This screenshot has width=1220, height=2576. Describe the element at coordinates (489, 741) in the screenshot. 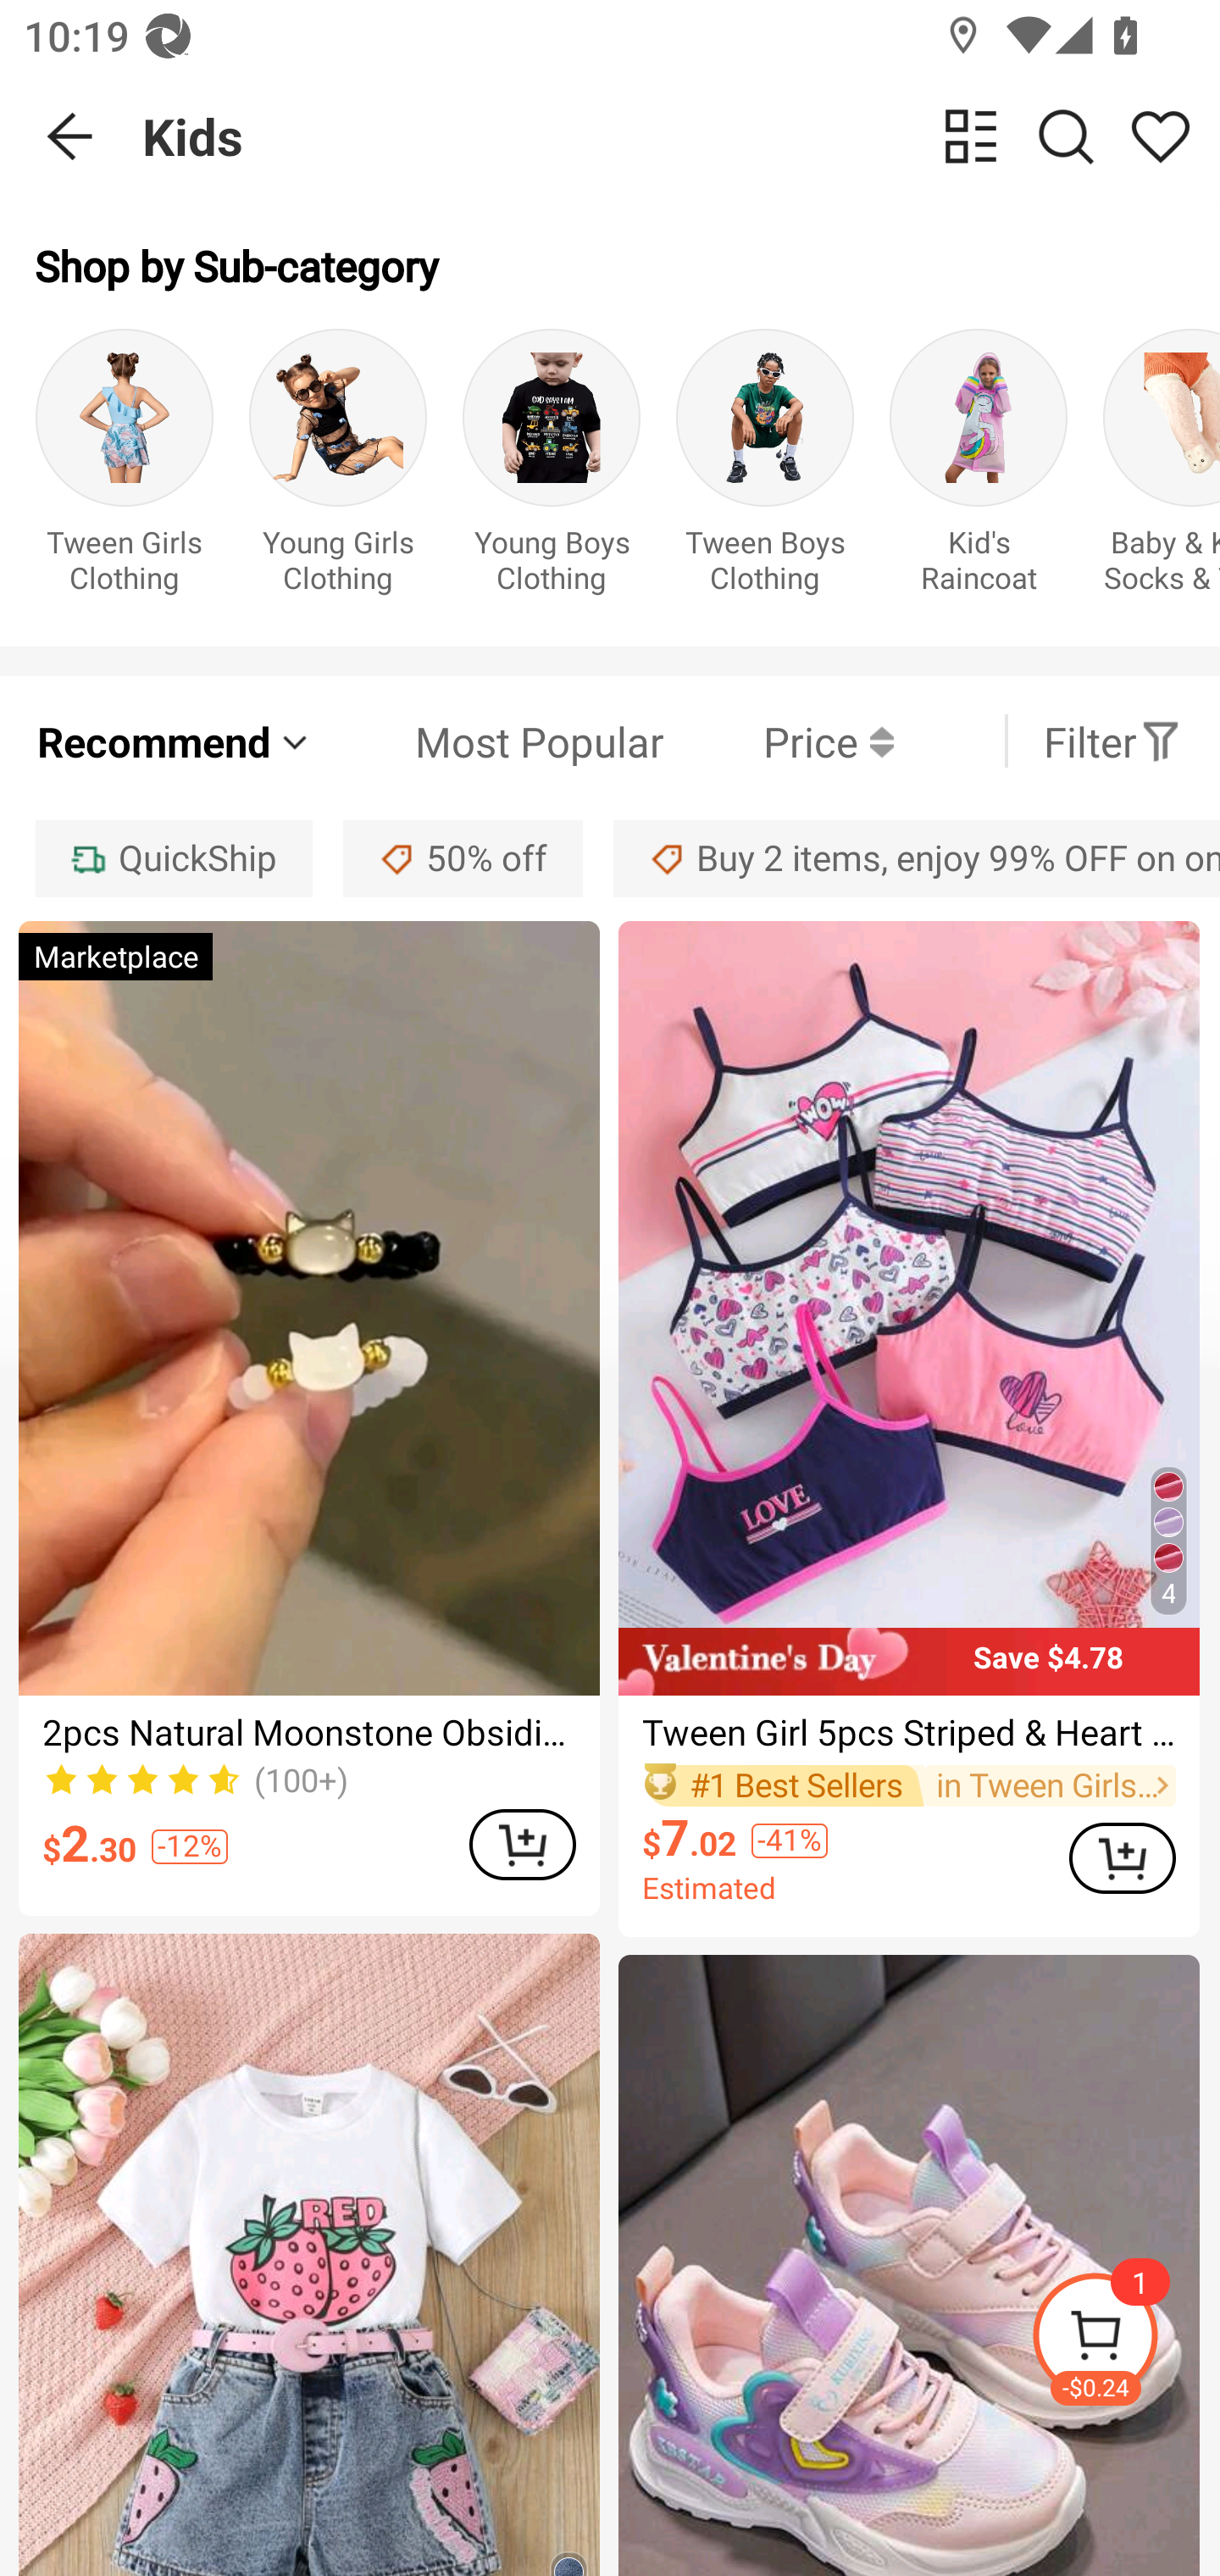

I see `Most Popular` at that location.